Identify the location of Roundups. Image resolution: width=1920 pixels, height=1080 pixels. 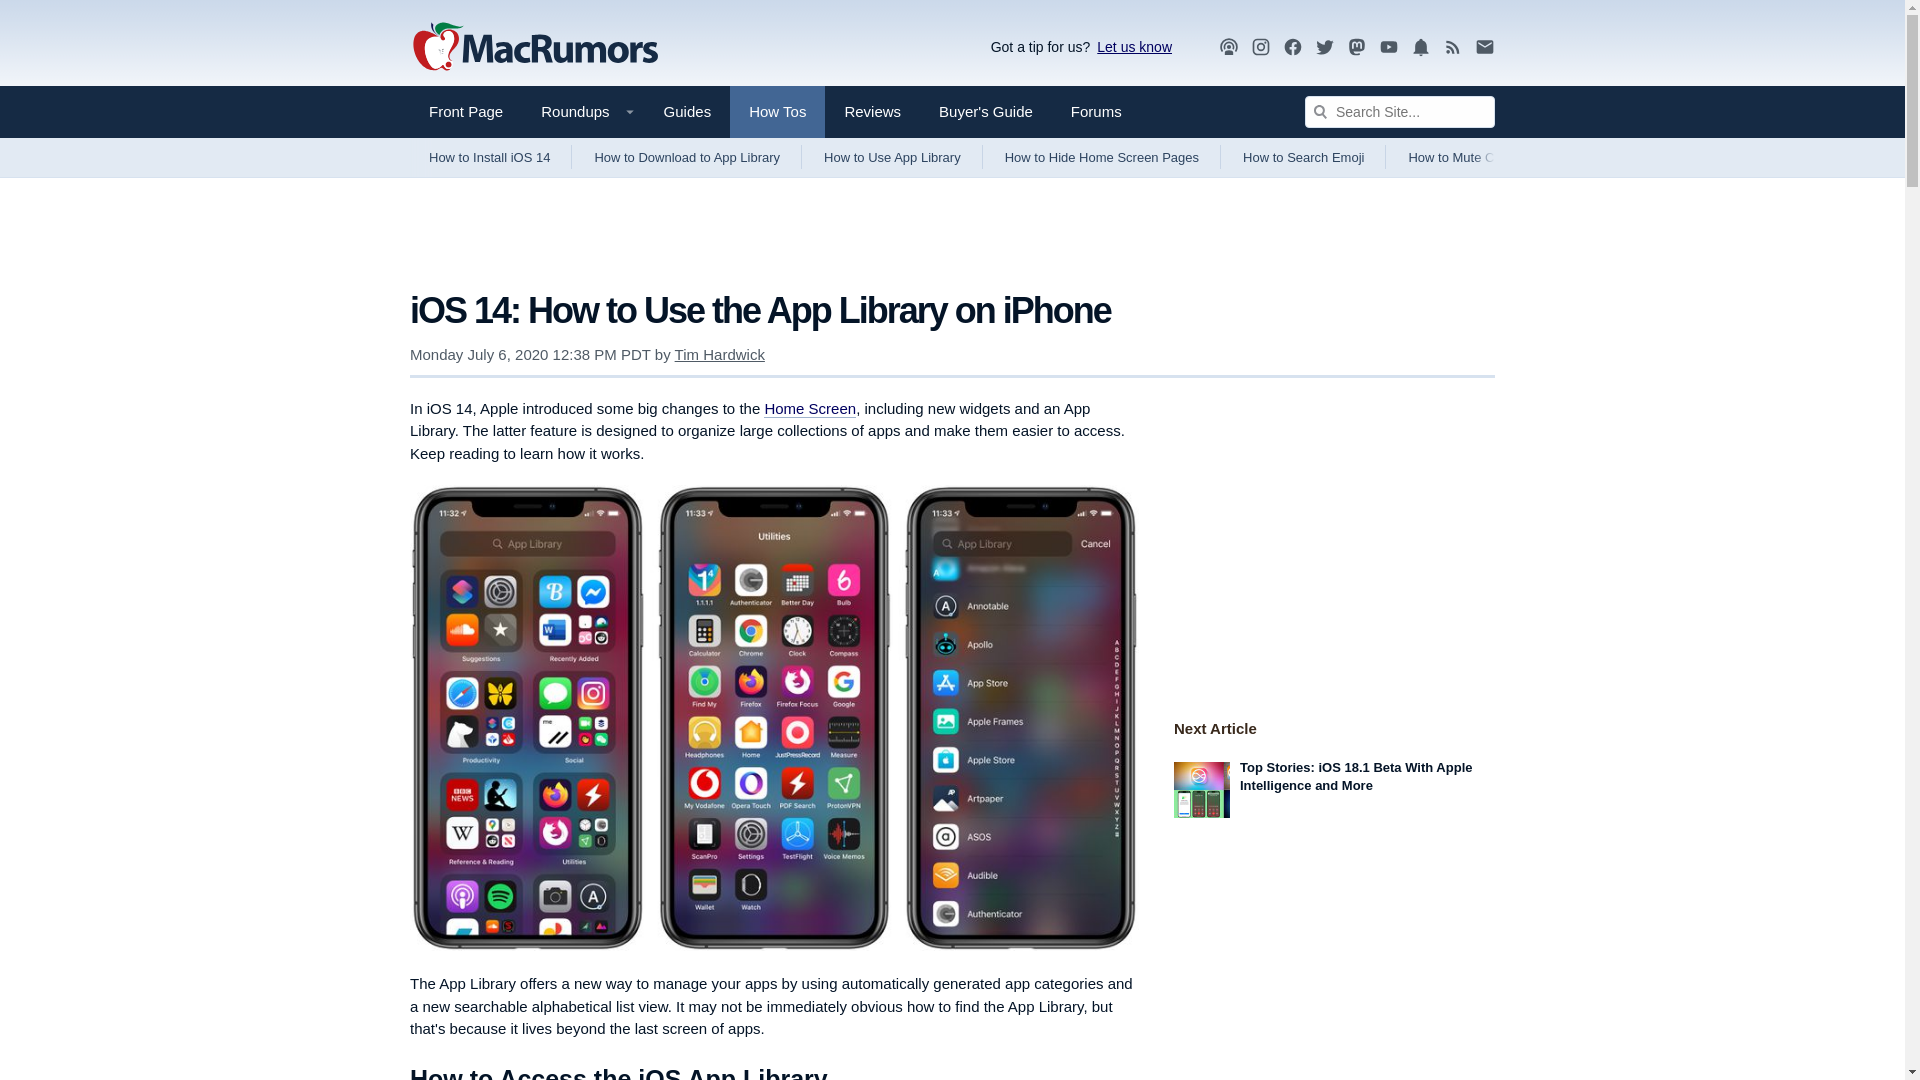
(582, 112).